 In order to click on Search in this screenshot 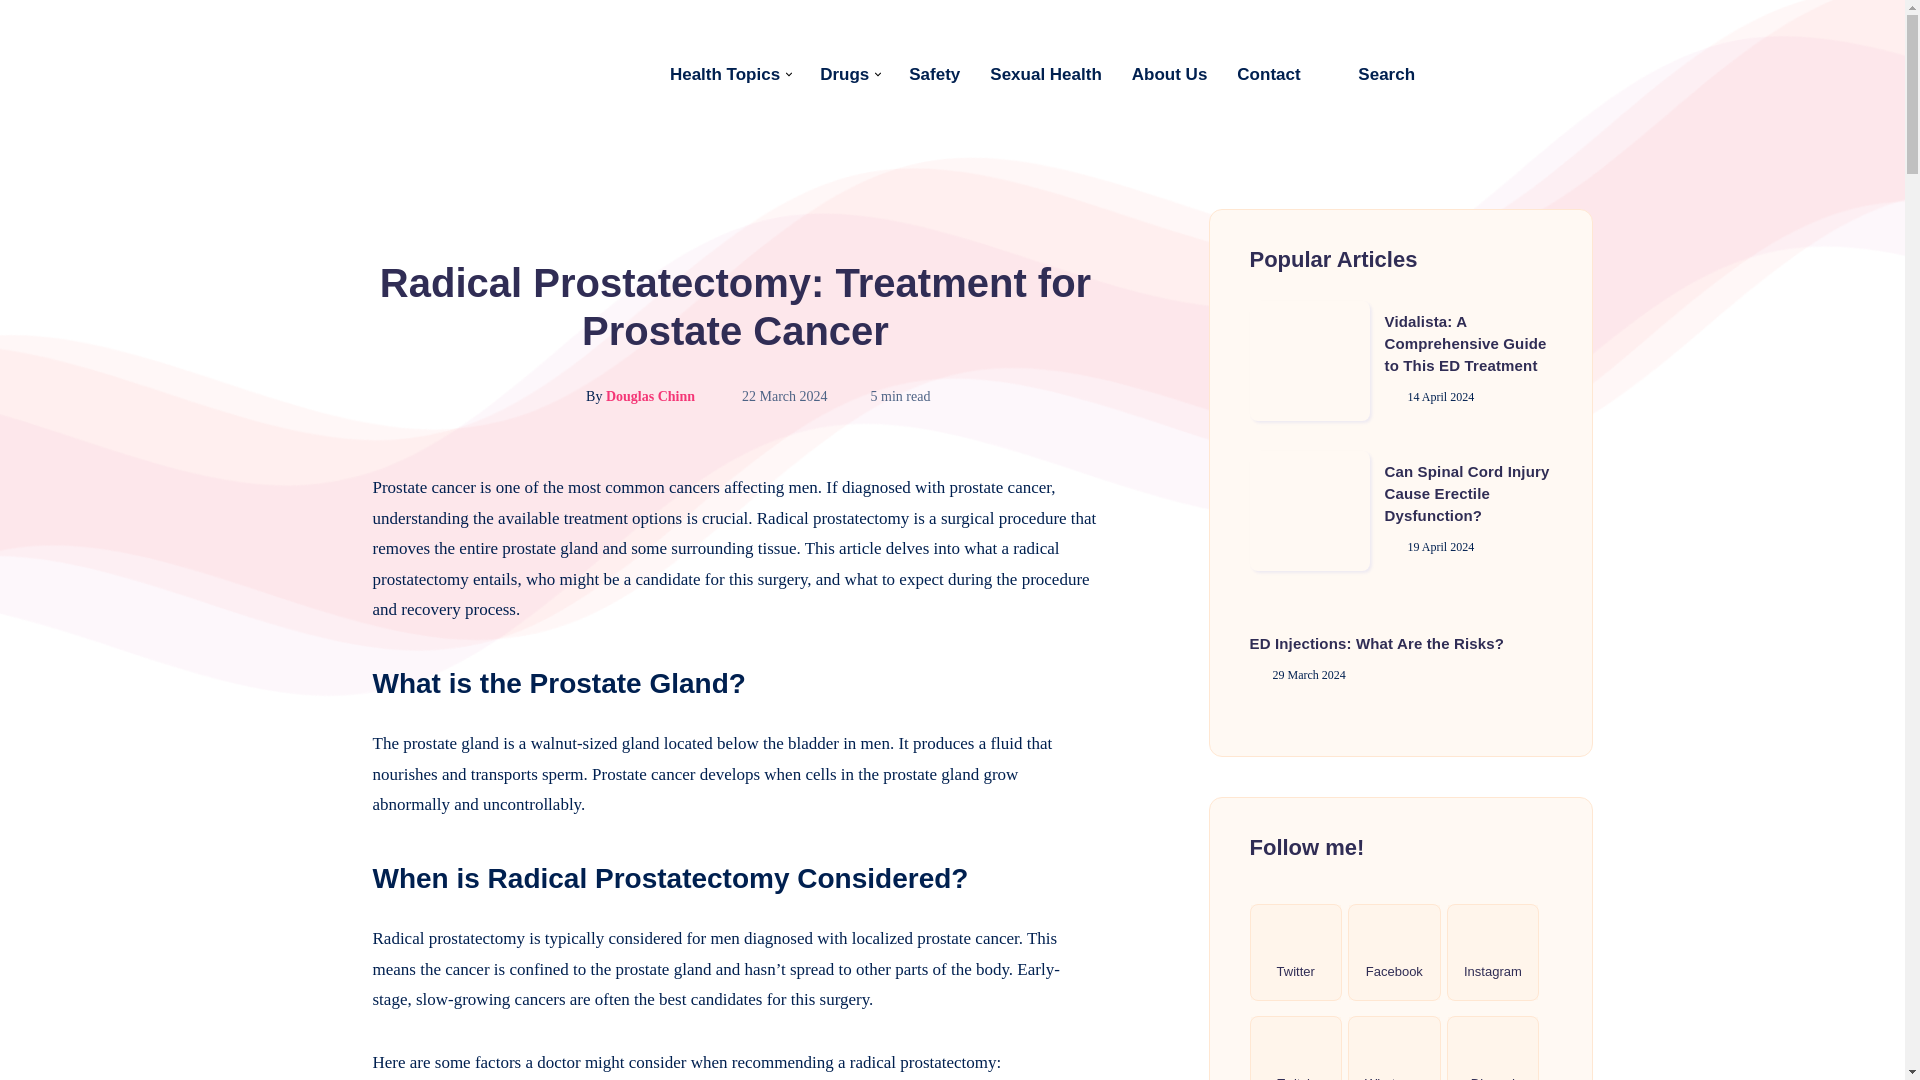, I will do `click(1372, 74)`.